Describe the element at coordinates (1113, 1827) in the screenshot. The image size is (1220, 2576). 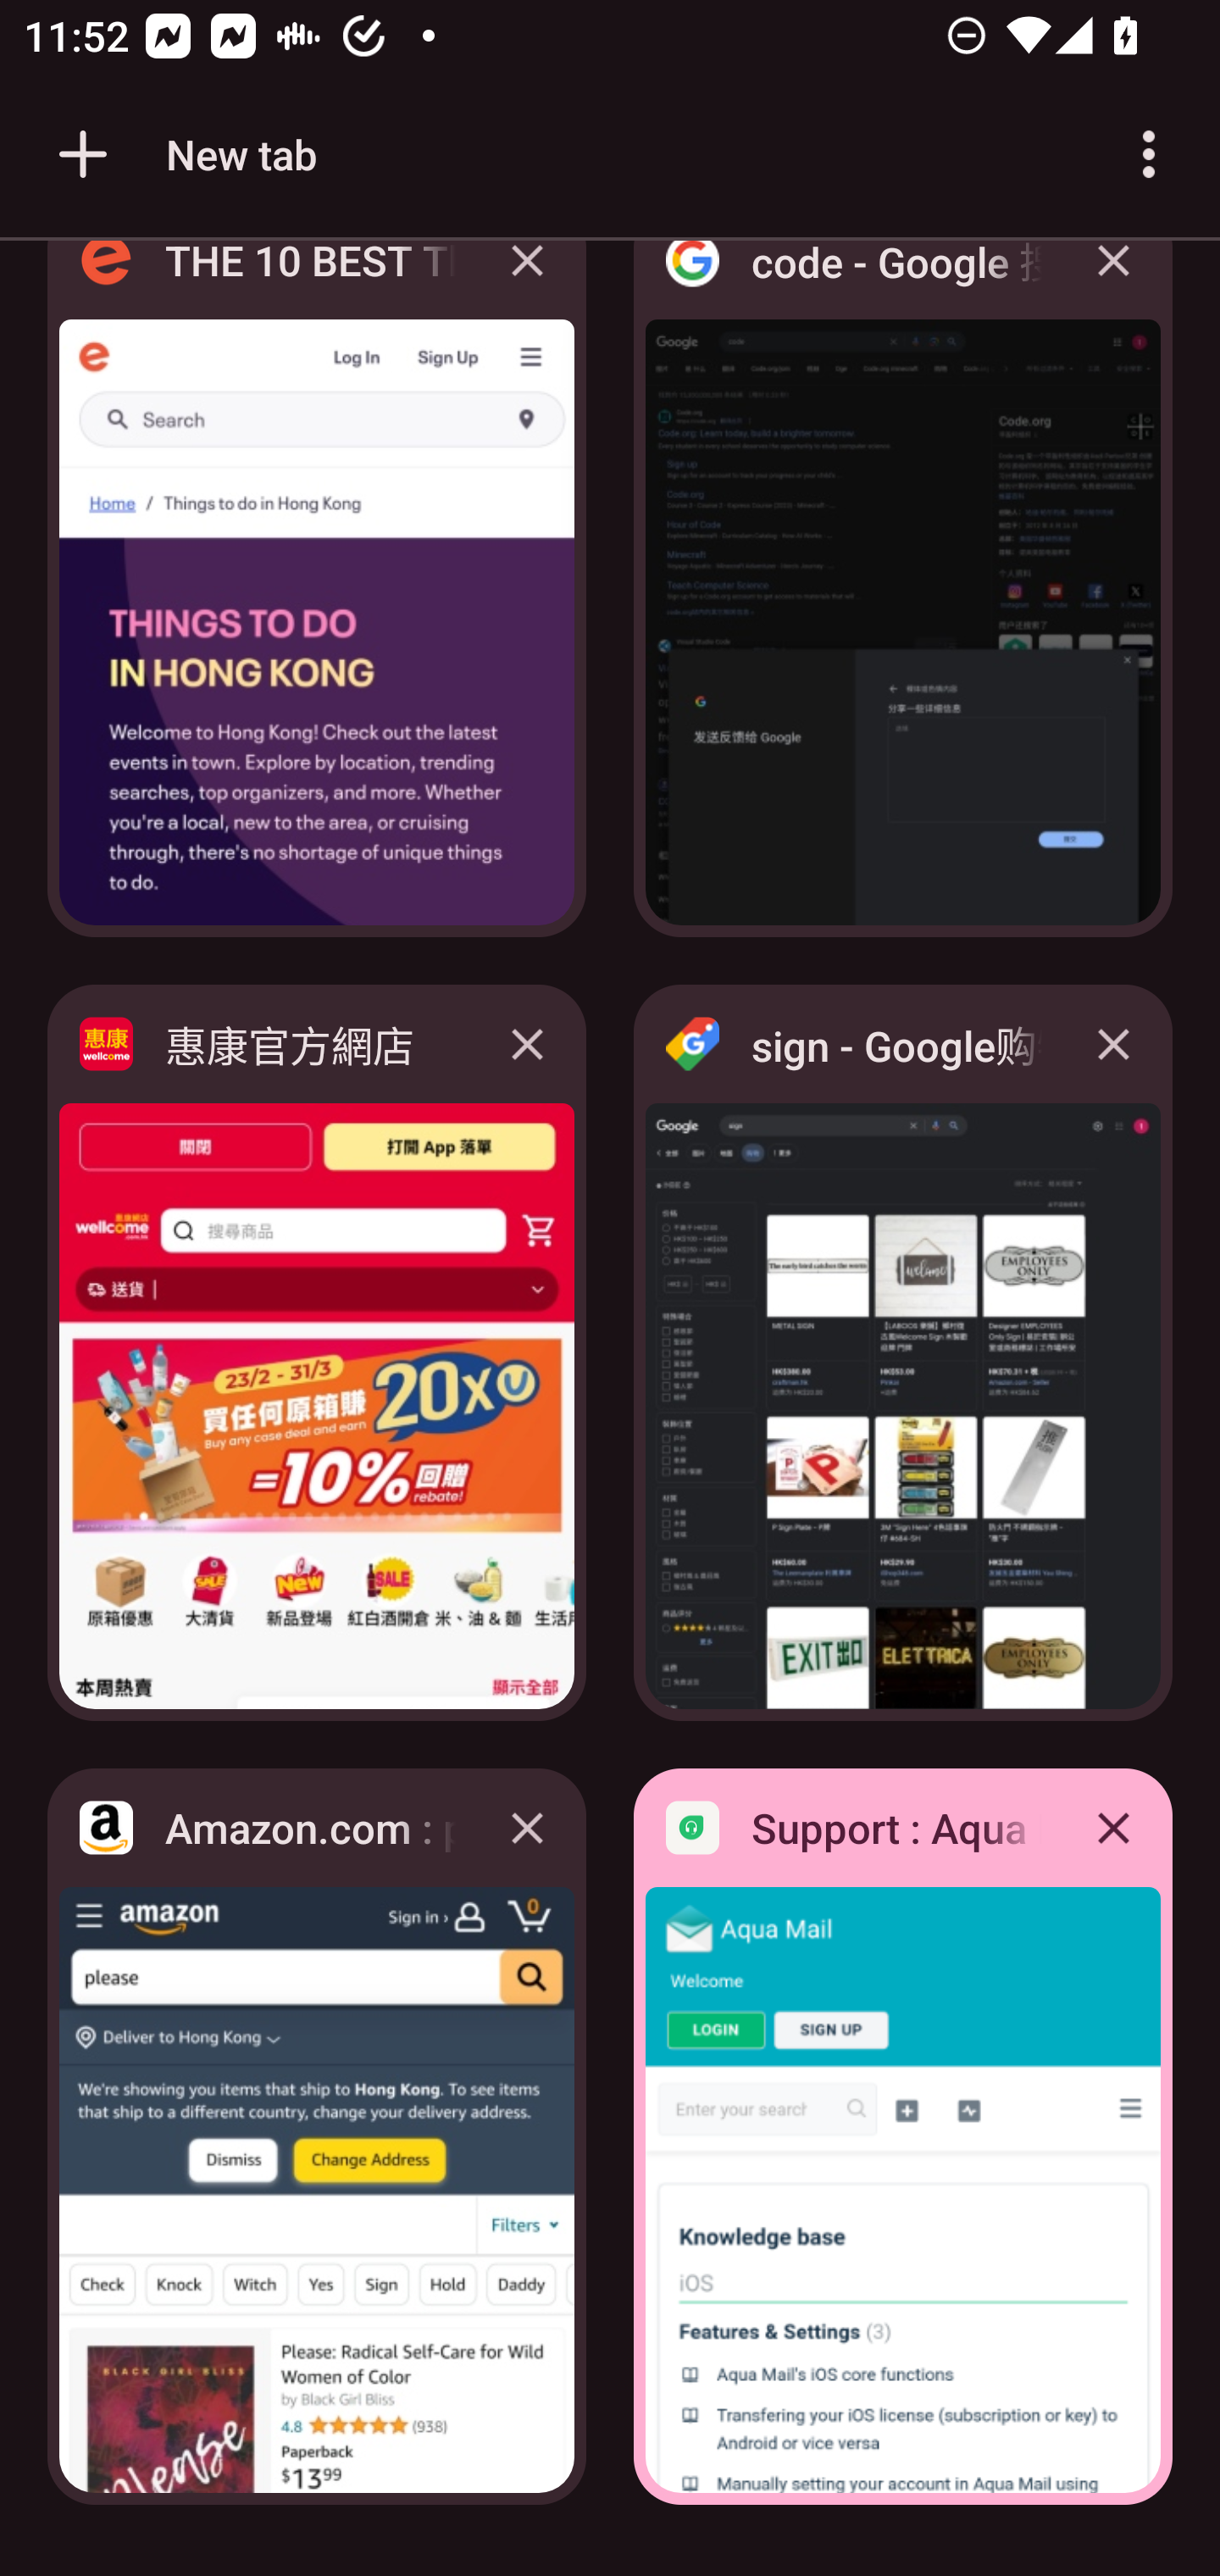
I see `Close Support : Aqua Mail tab` at that location.